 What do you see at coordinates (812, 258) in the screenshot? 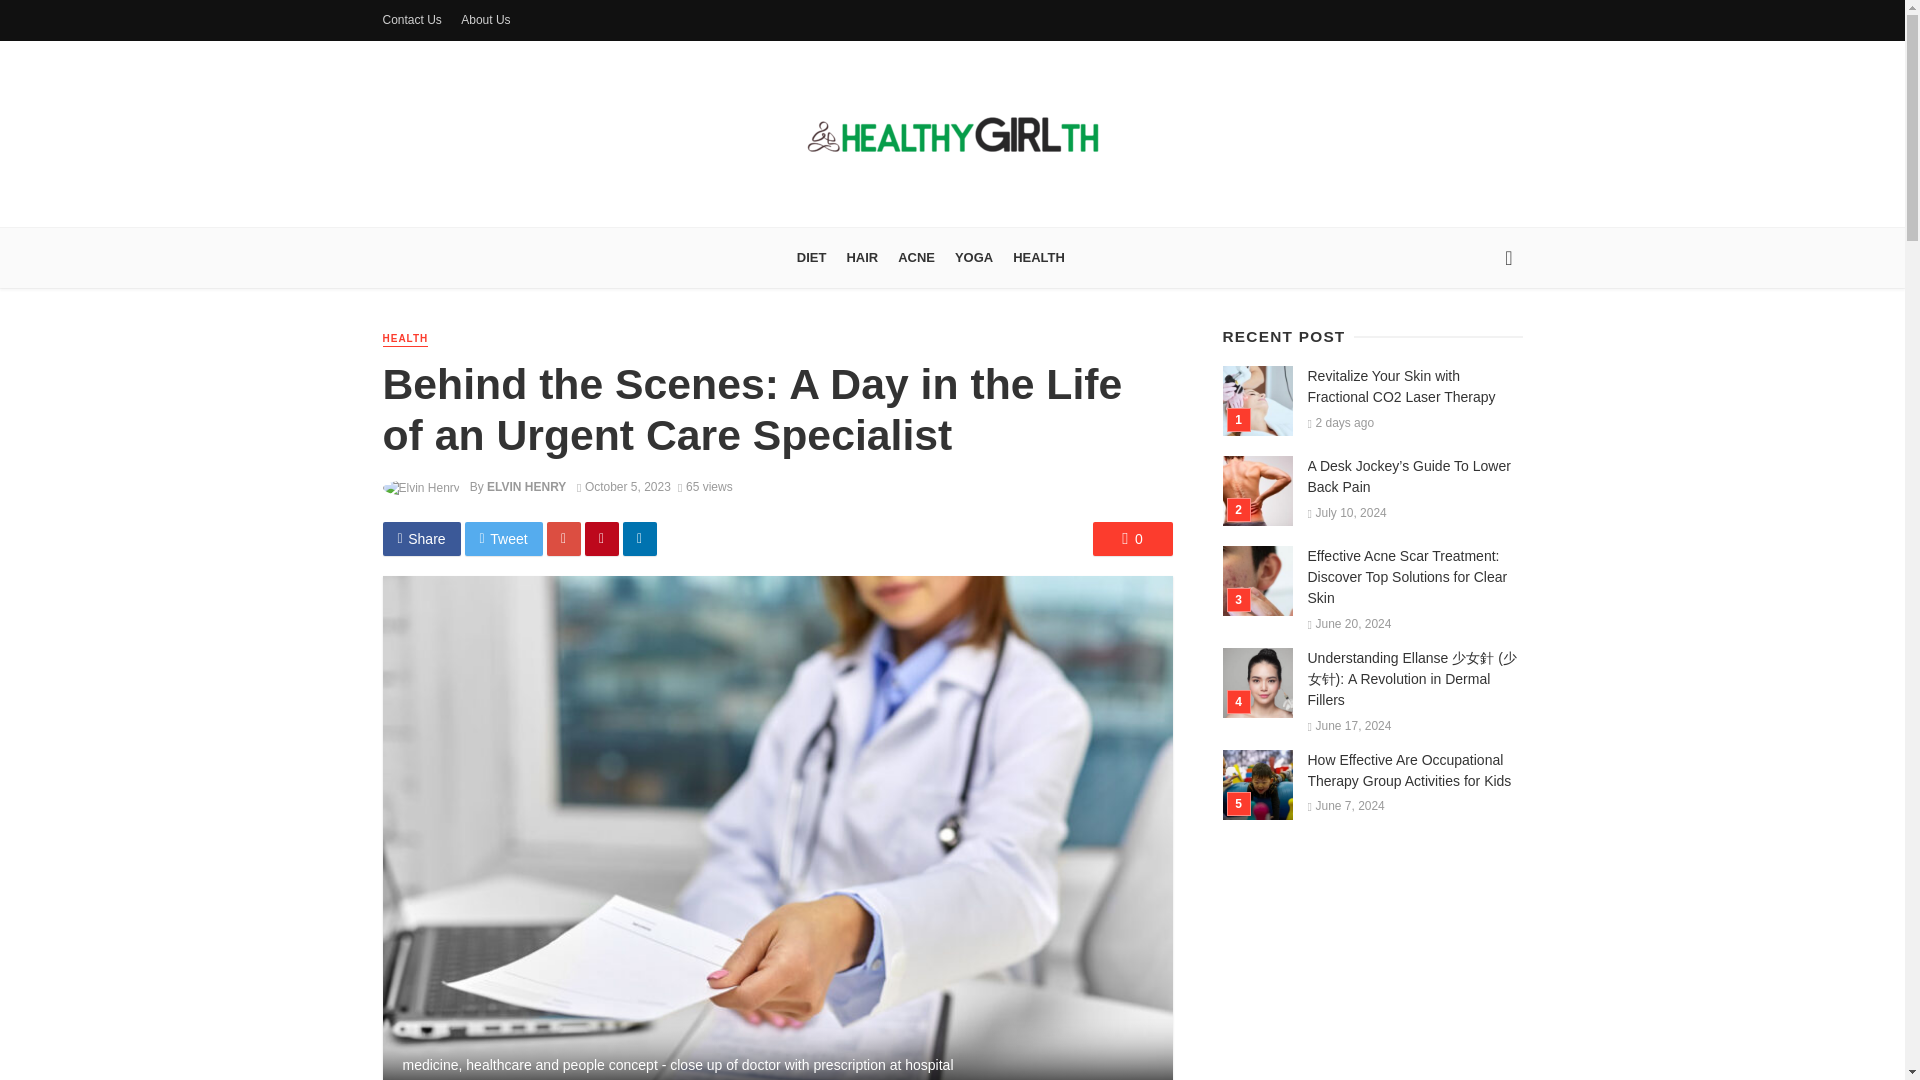
I see `DIET` at bounding box center [812, 258].